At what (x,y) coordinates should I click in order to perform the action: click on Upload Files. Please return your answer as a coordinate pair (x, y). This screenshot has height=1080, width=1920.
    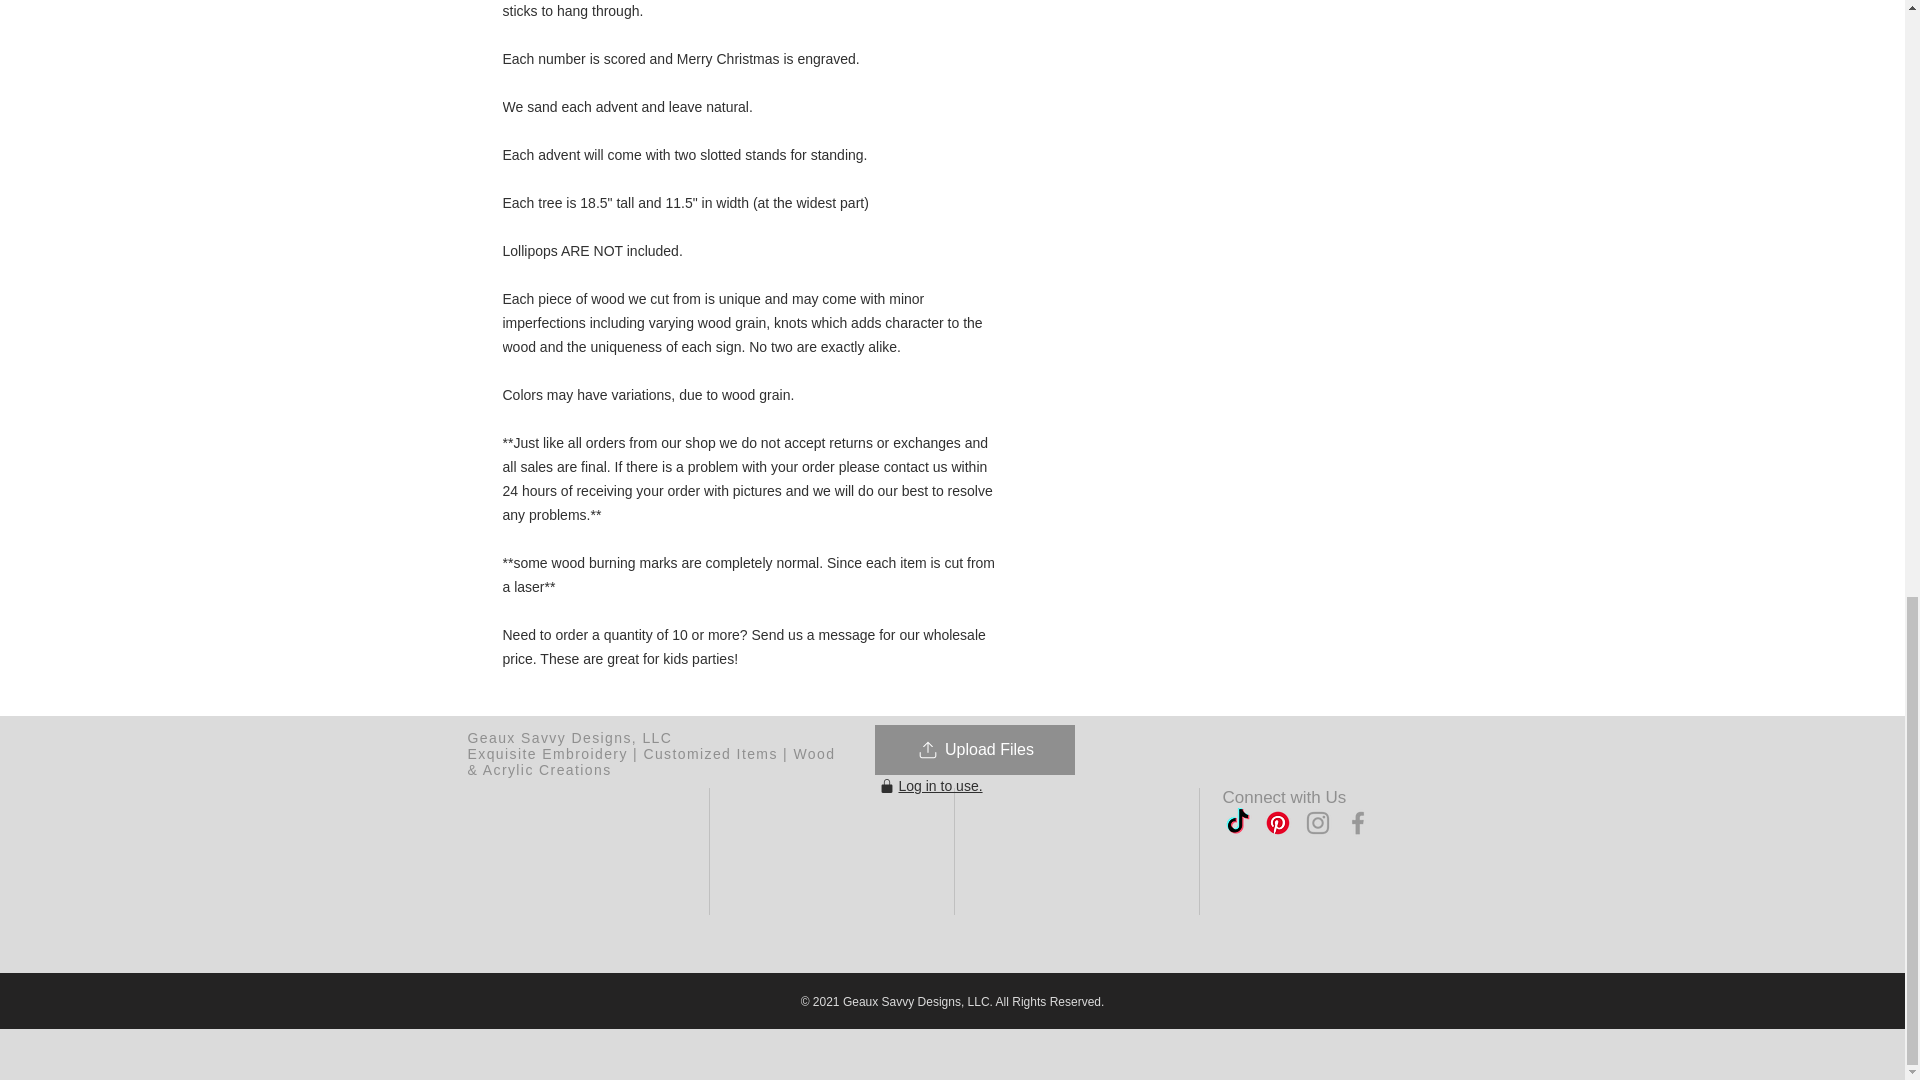
    Looking at the image, I should click on (973, 750).